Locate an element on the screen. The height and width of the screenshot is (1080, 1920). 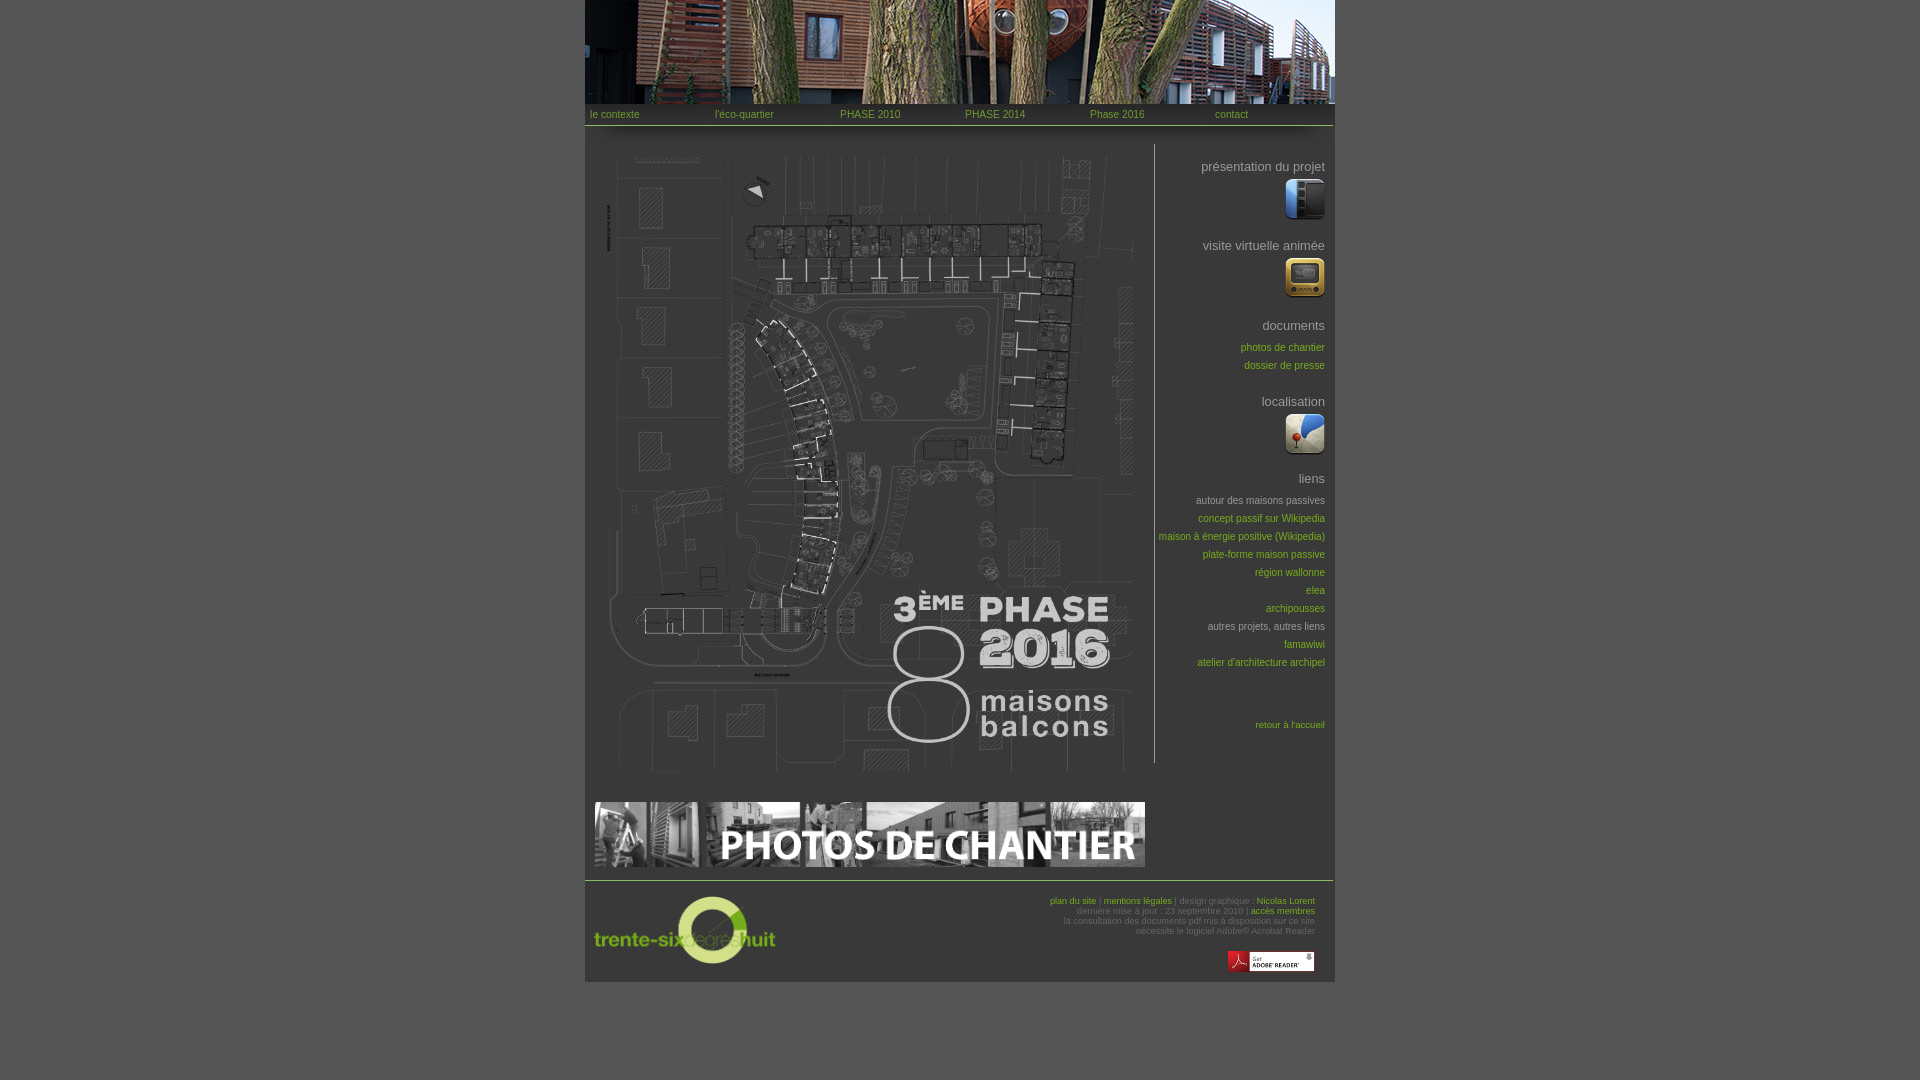
PHASE 2014 is located at coordinates (1022, 114).